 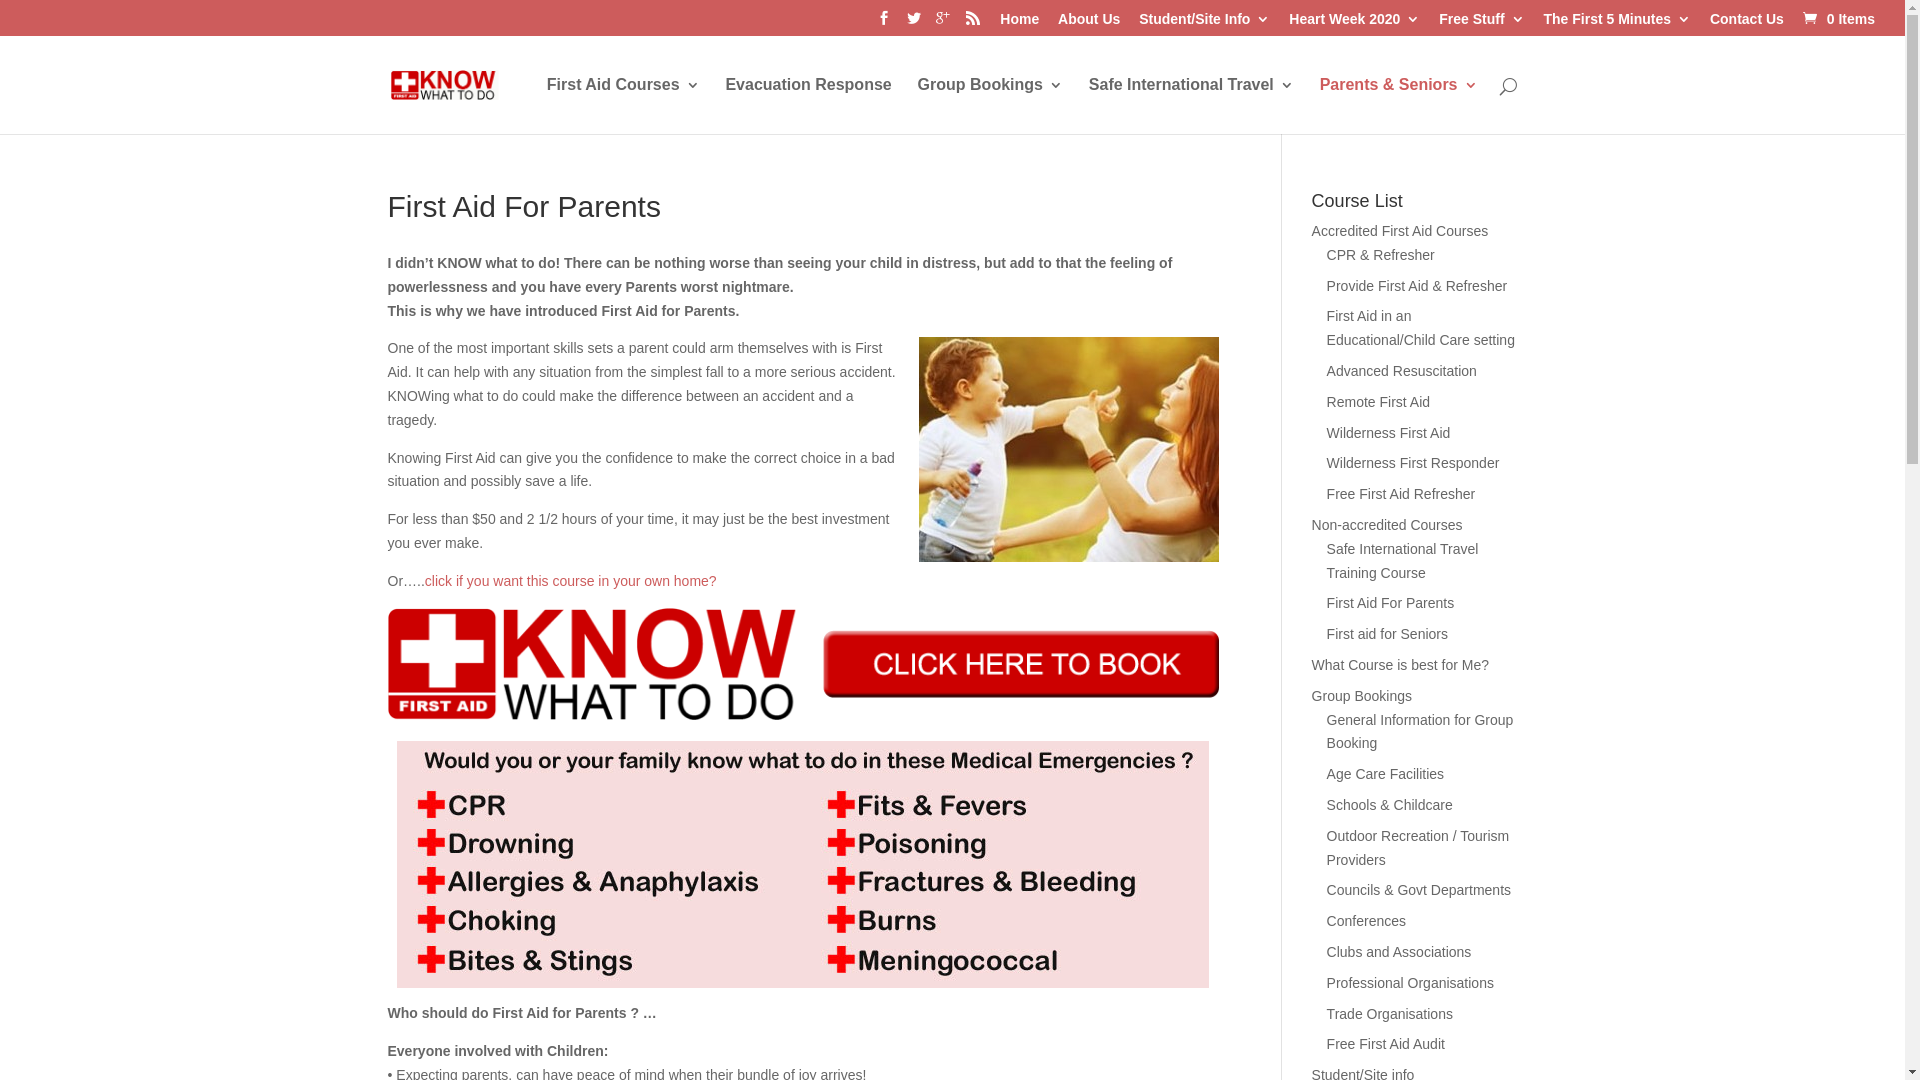 What do you see at coordinates (1402, 494) in the screenshot?
I see `Free First Aid Refresher` at bounding box center [1402, 494].